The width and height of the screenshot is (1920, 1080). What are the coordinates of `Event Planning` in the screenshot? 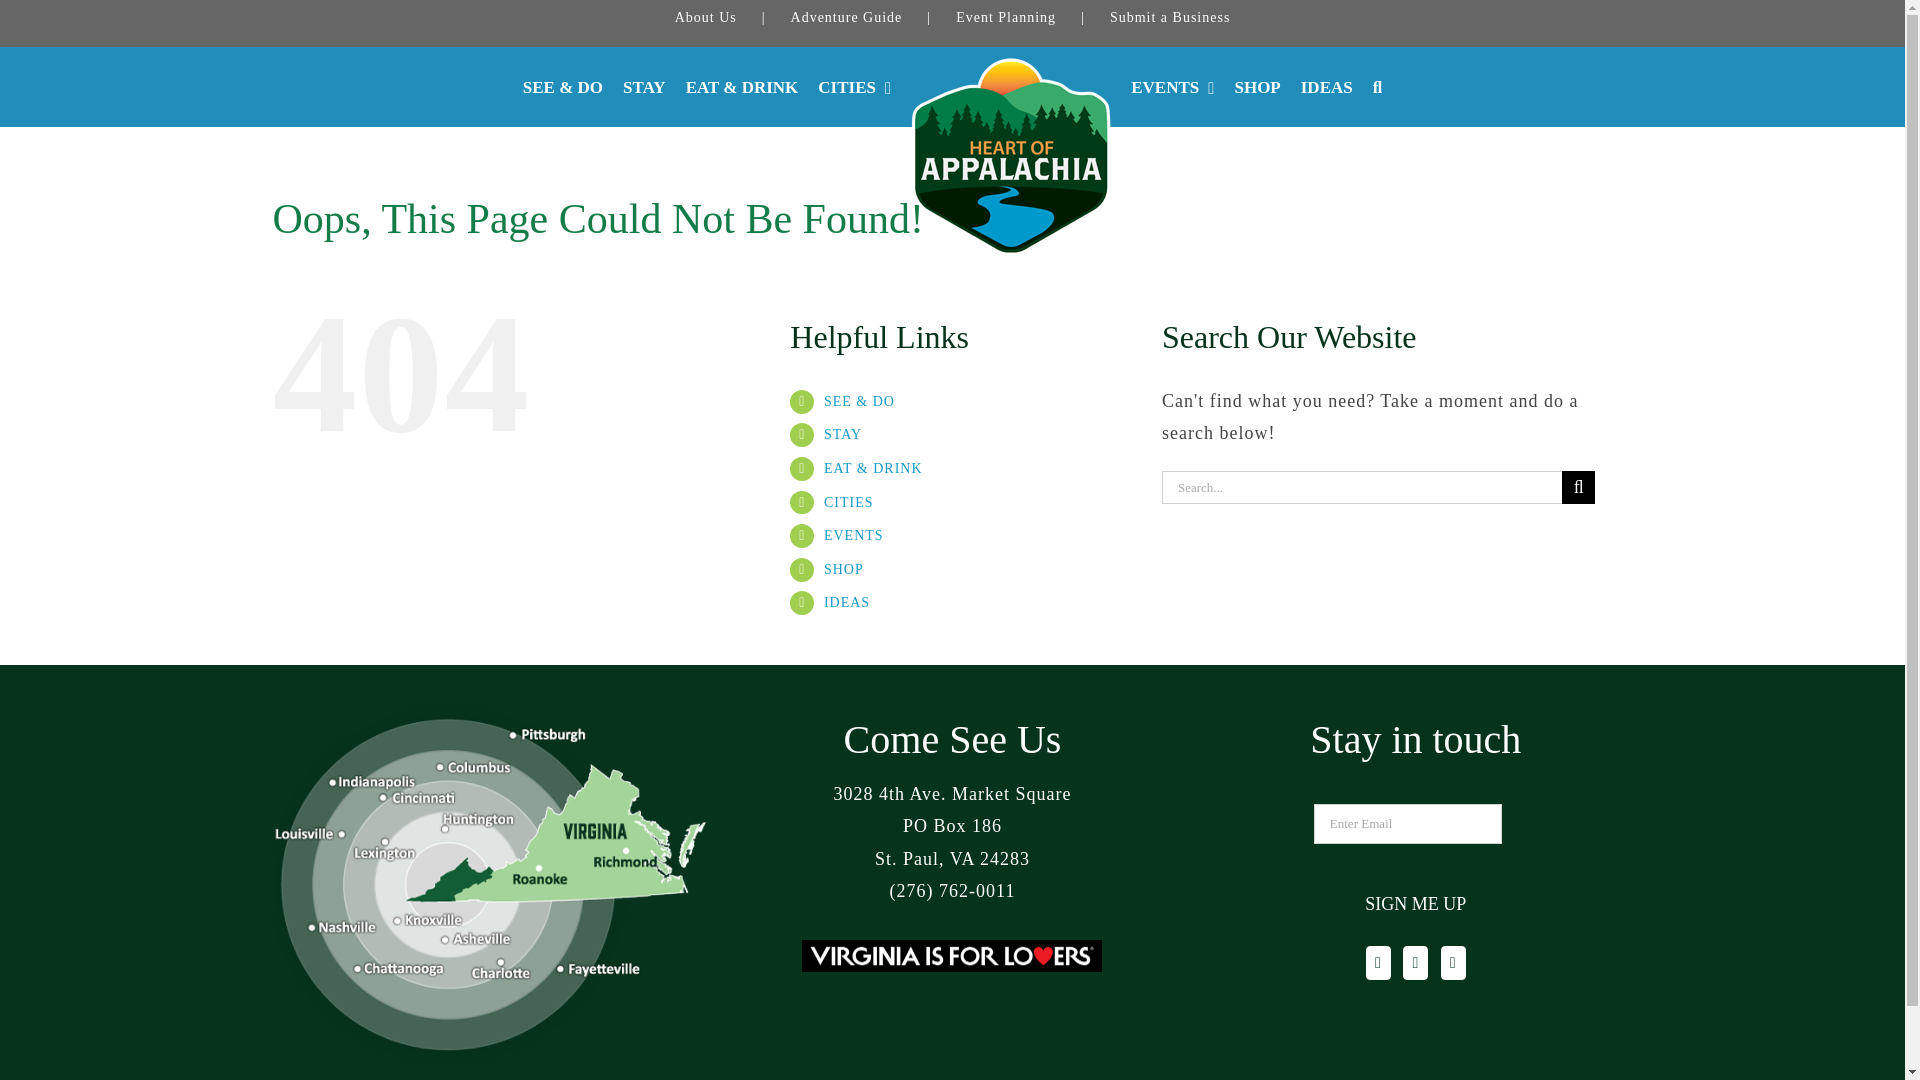 It's located at (1032, 18).